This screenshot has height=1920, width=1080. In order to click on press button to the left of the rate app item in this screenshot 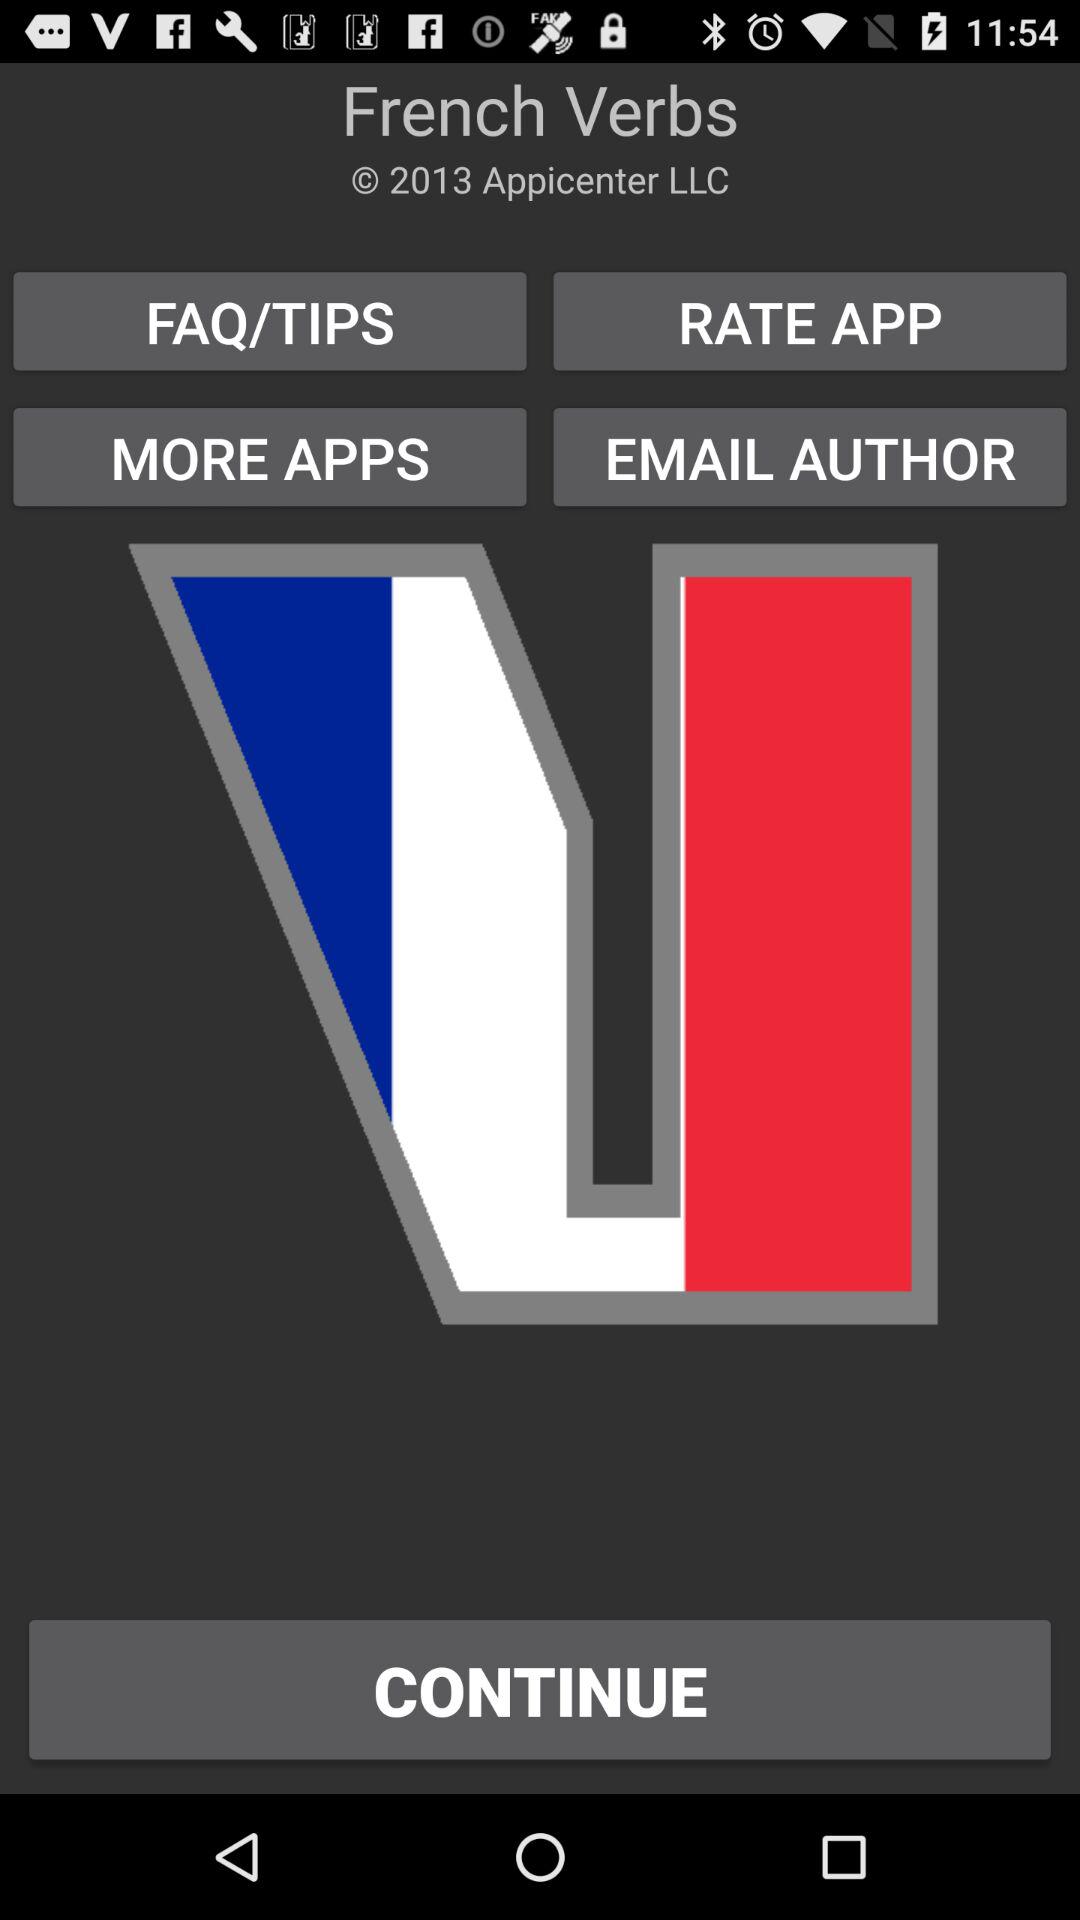, I will do `click(270, 321)`.